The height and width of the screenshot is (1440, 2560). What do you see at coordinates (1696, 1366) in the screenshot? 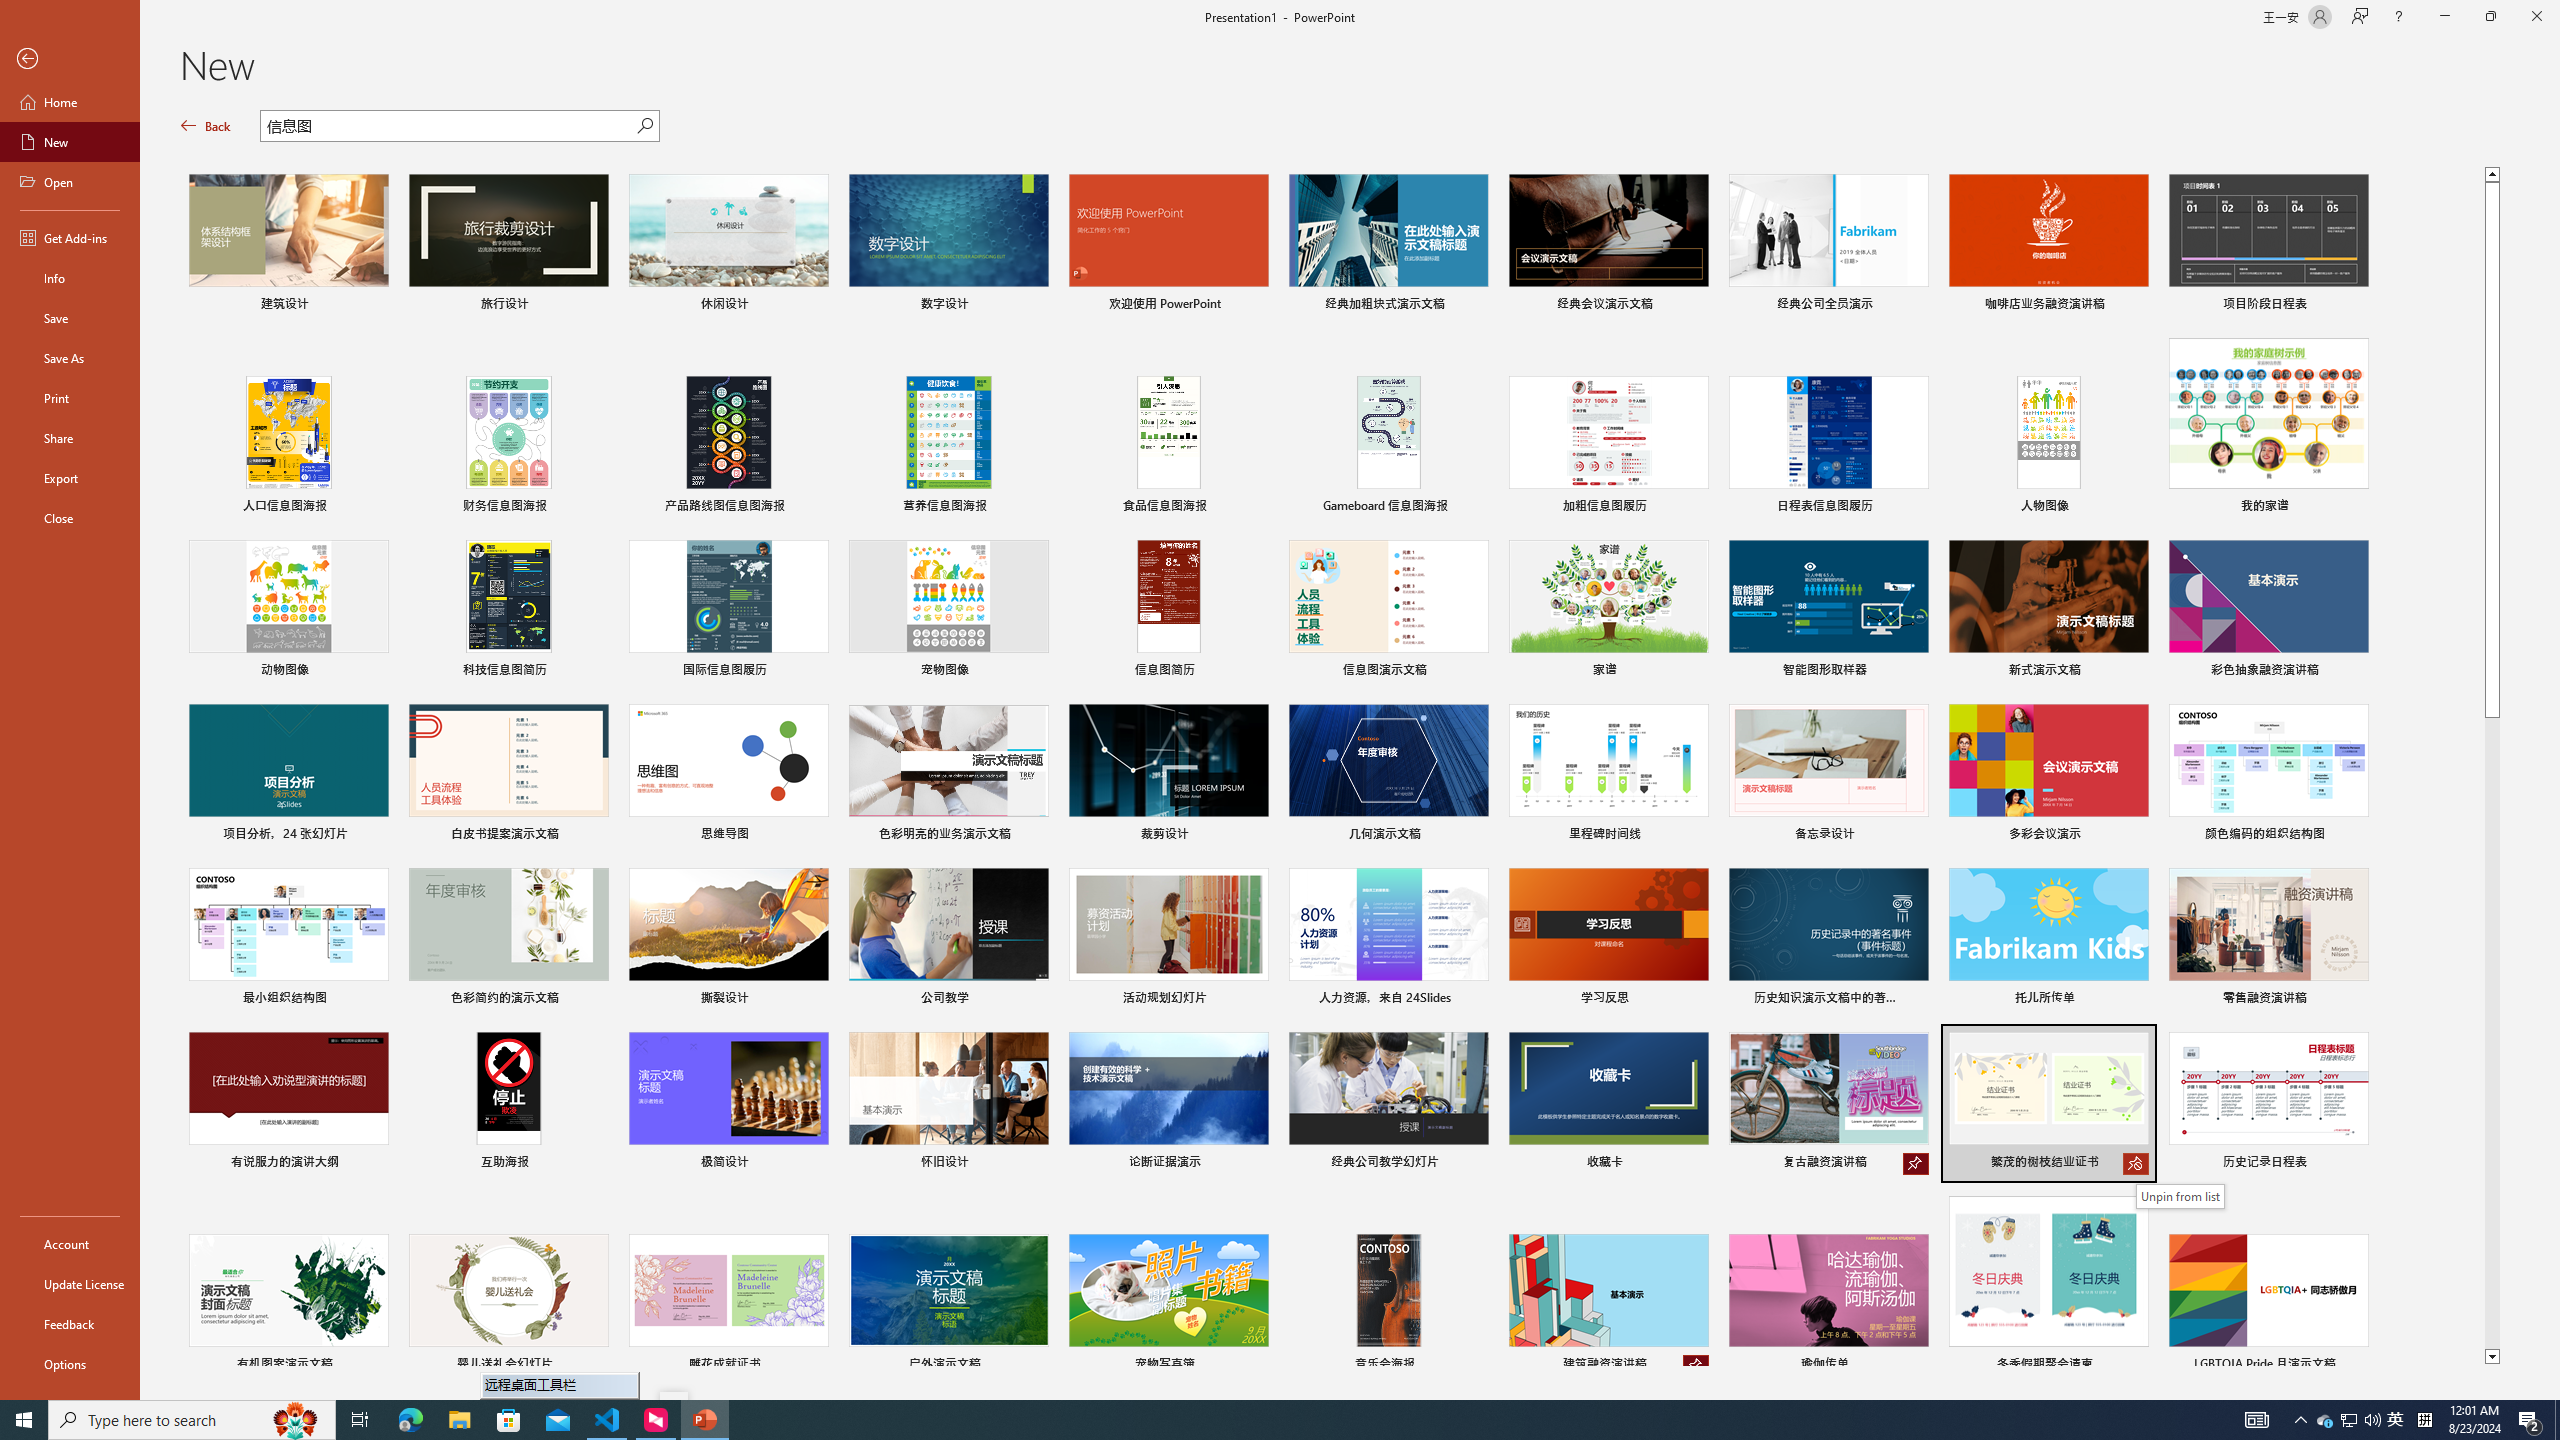
I see `Unpin from list` at bounding box center [1696, 1366].